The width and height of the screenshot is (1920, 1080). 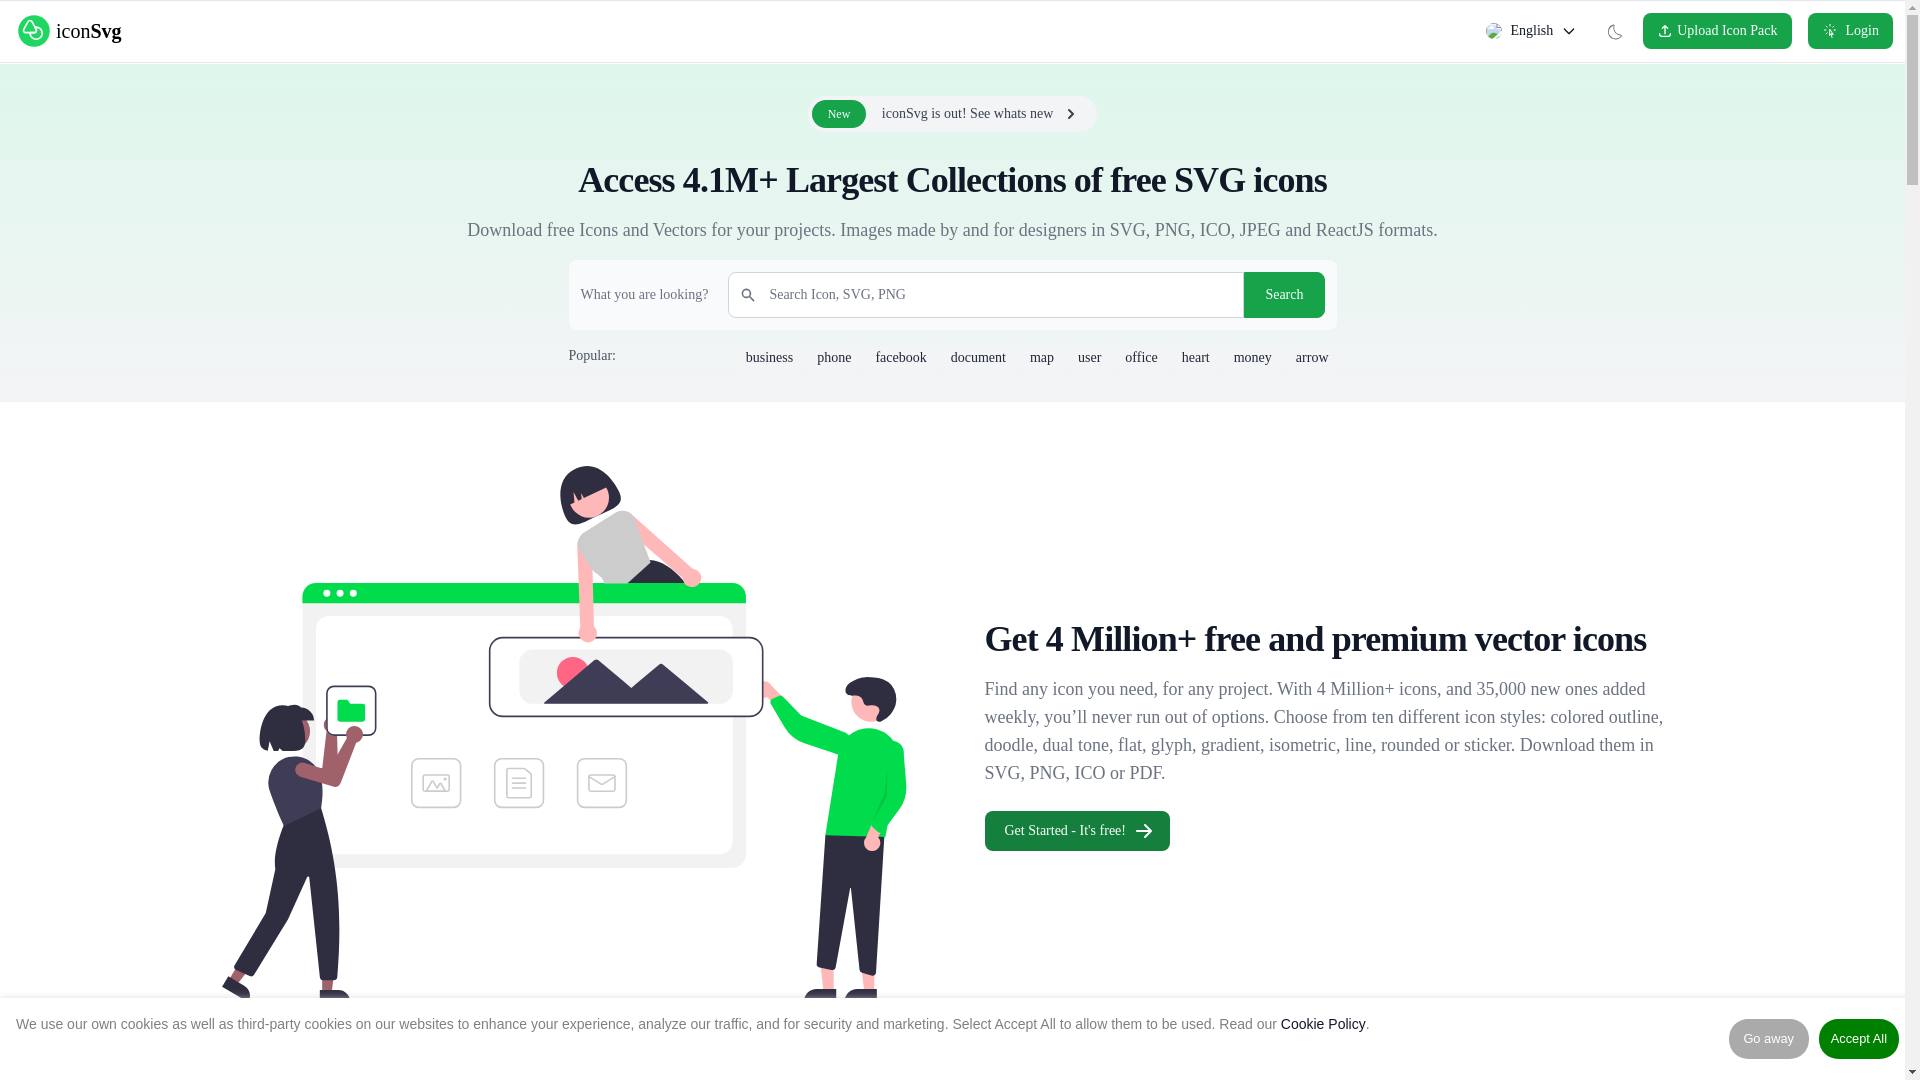 I want to click on Cookie Policy, so click(x=1322, y=1024).